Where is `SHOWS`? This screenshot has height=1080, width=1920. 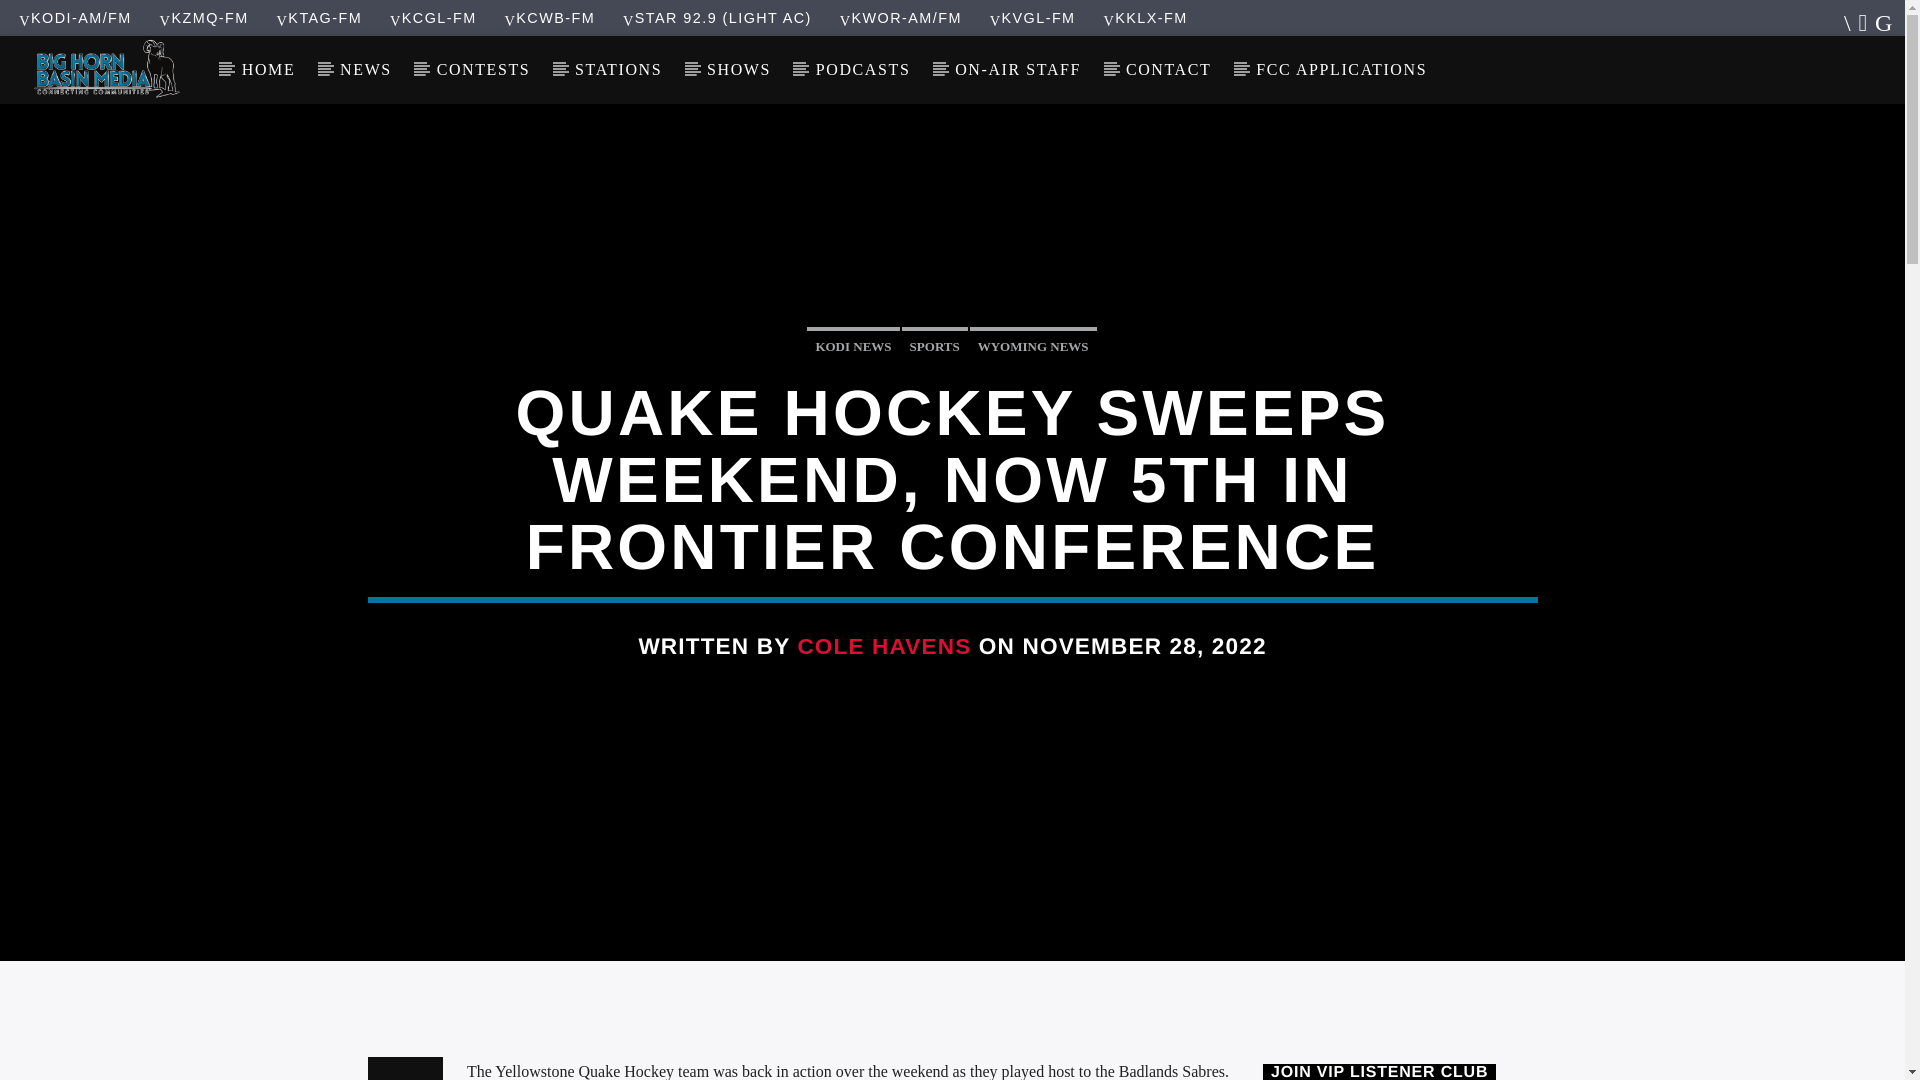
SHOWS is located at coordinates (740, 69).